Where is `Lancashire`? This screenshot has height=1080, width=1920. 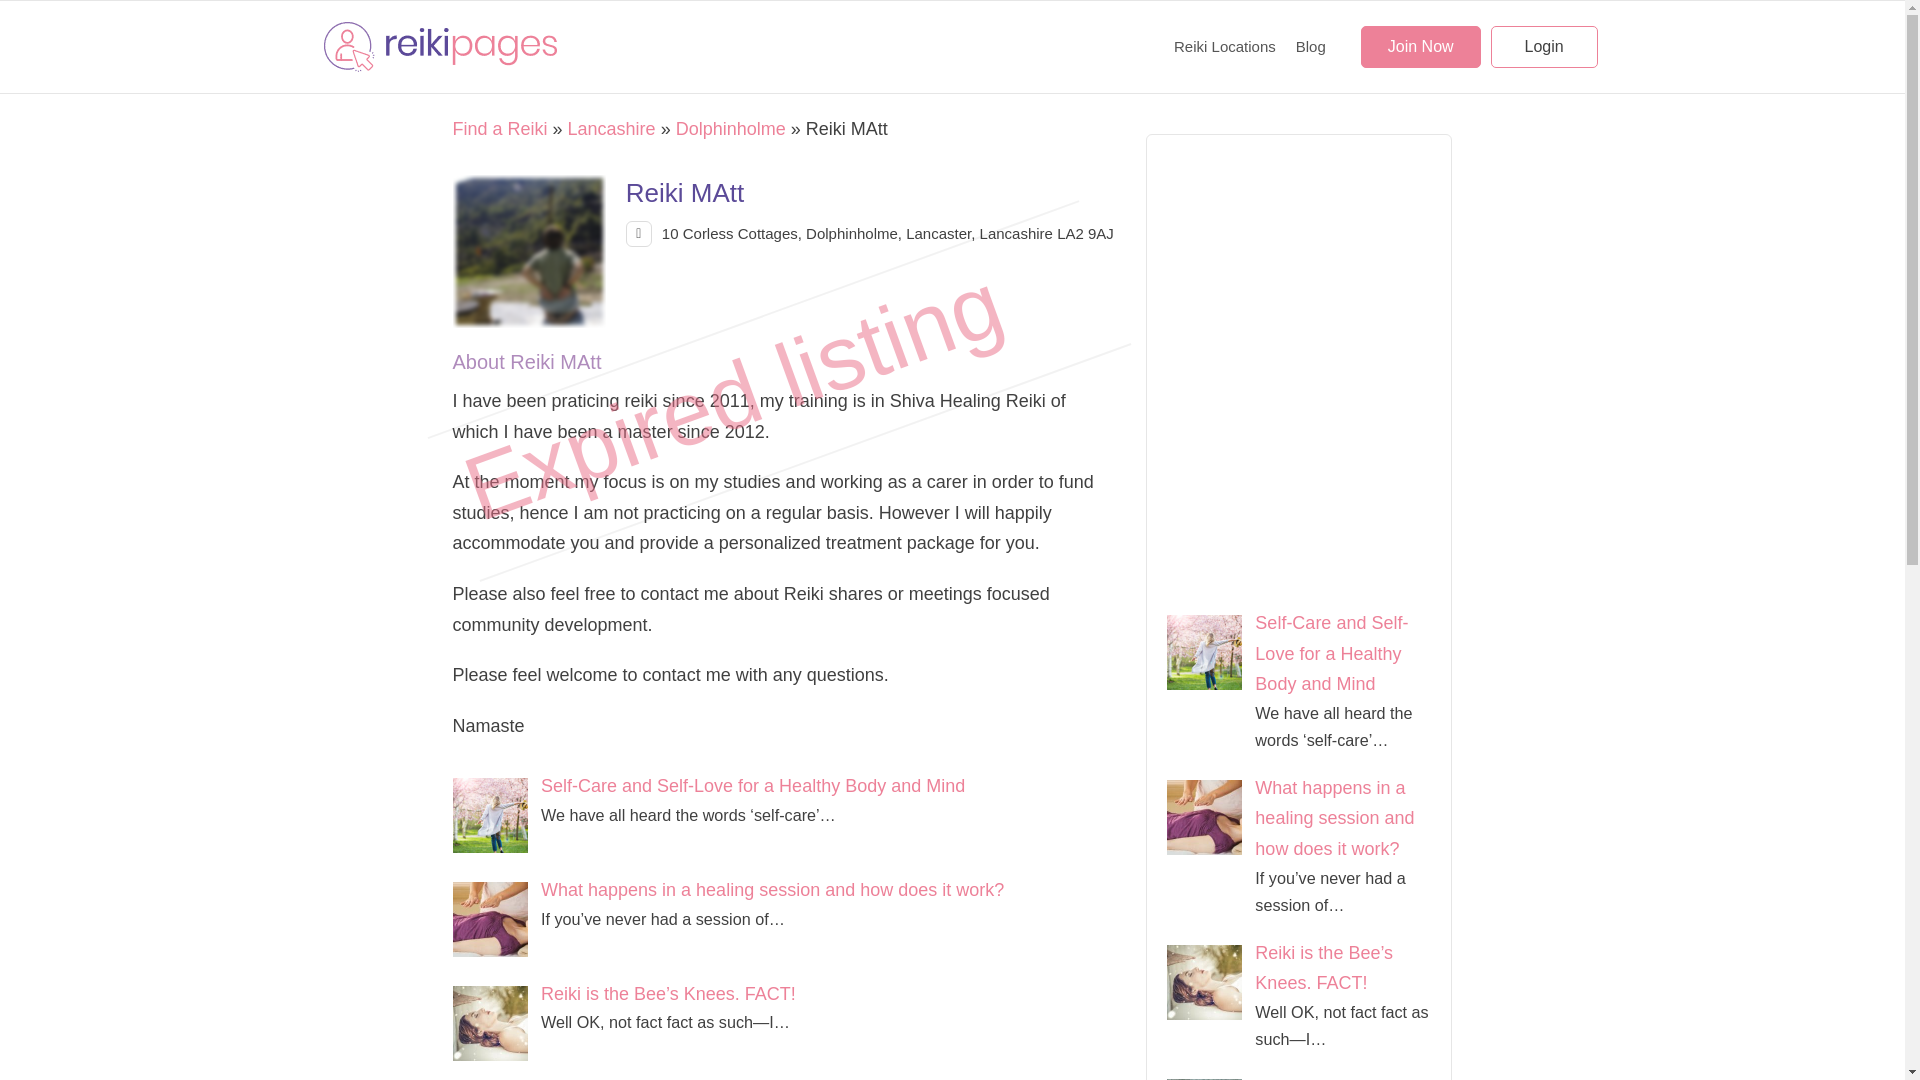
Lancashire is located at coordinates (612, 128).